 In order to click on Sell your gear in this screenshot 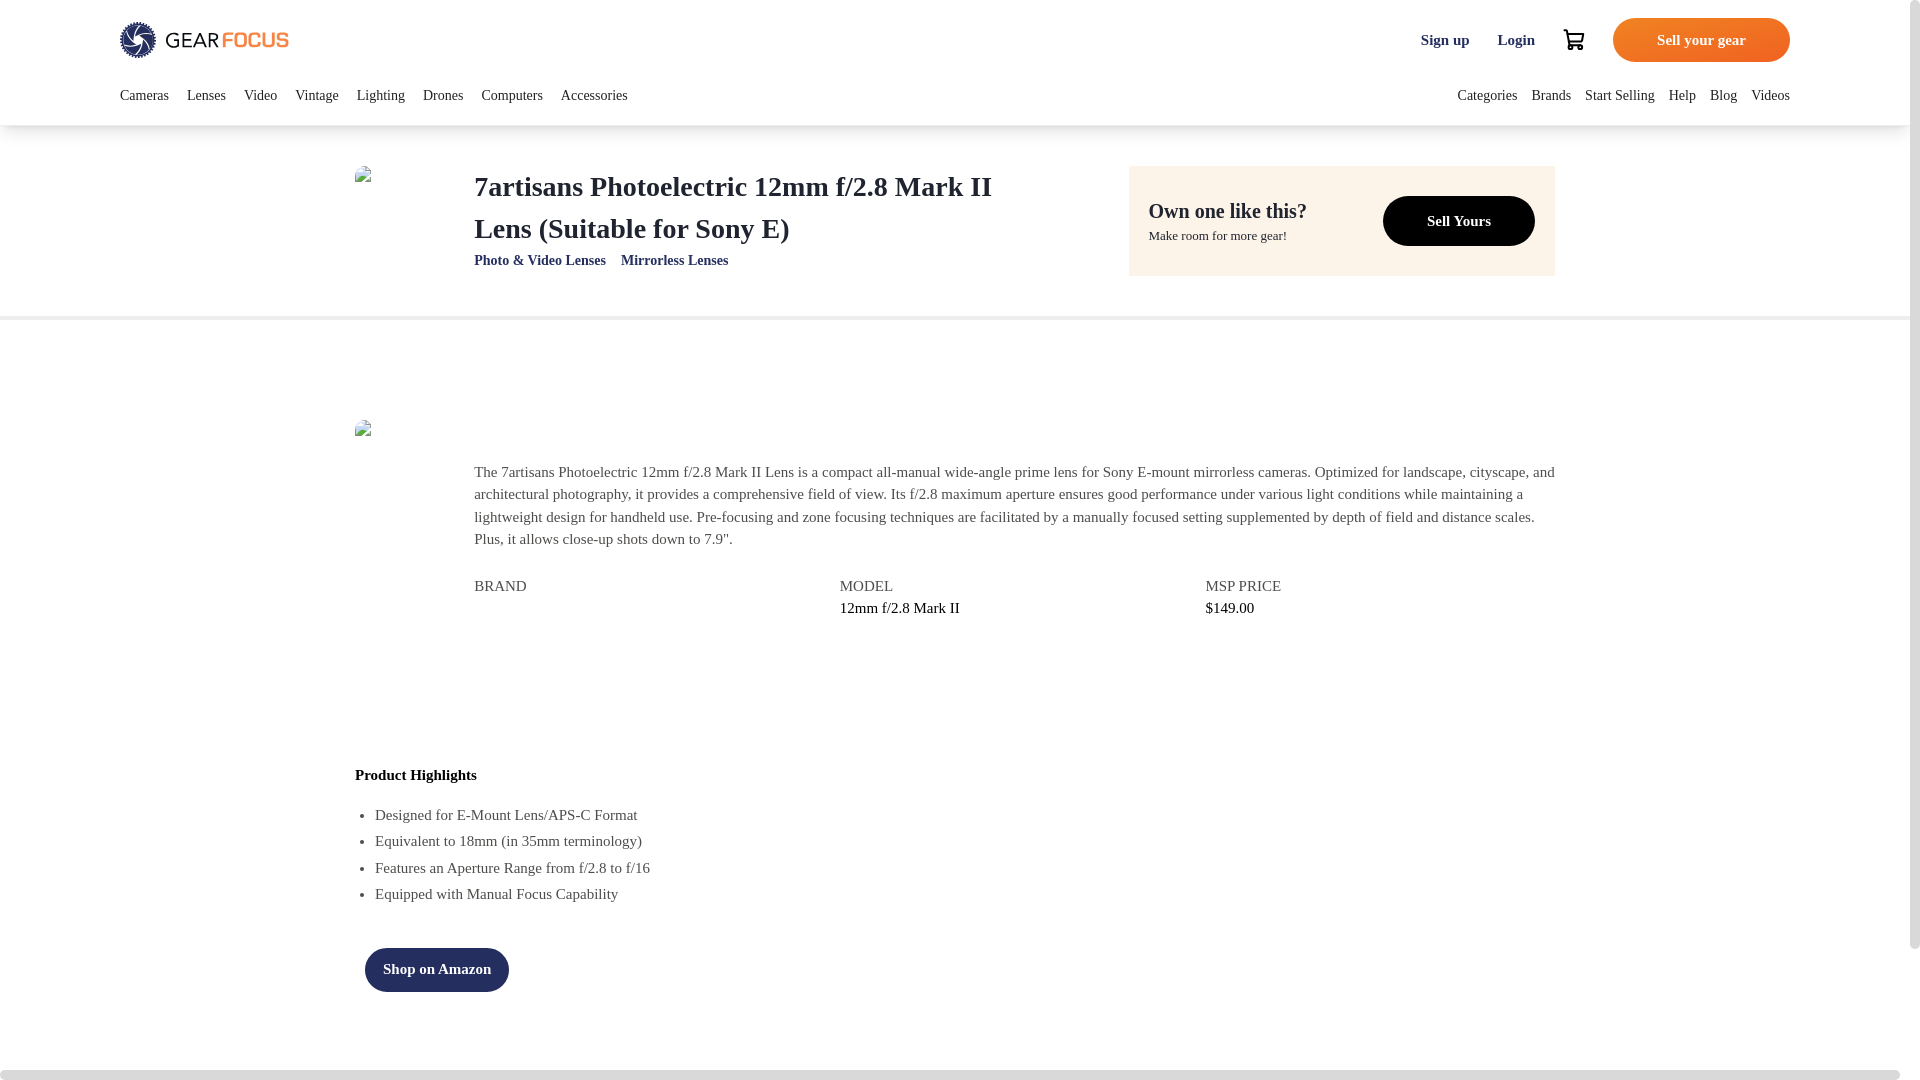, I will do `click(1700, 40)`.